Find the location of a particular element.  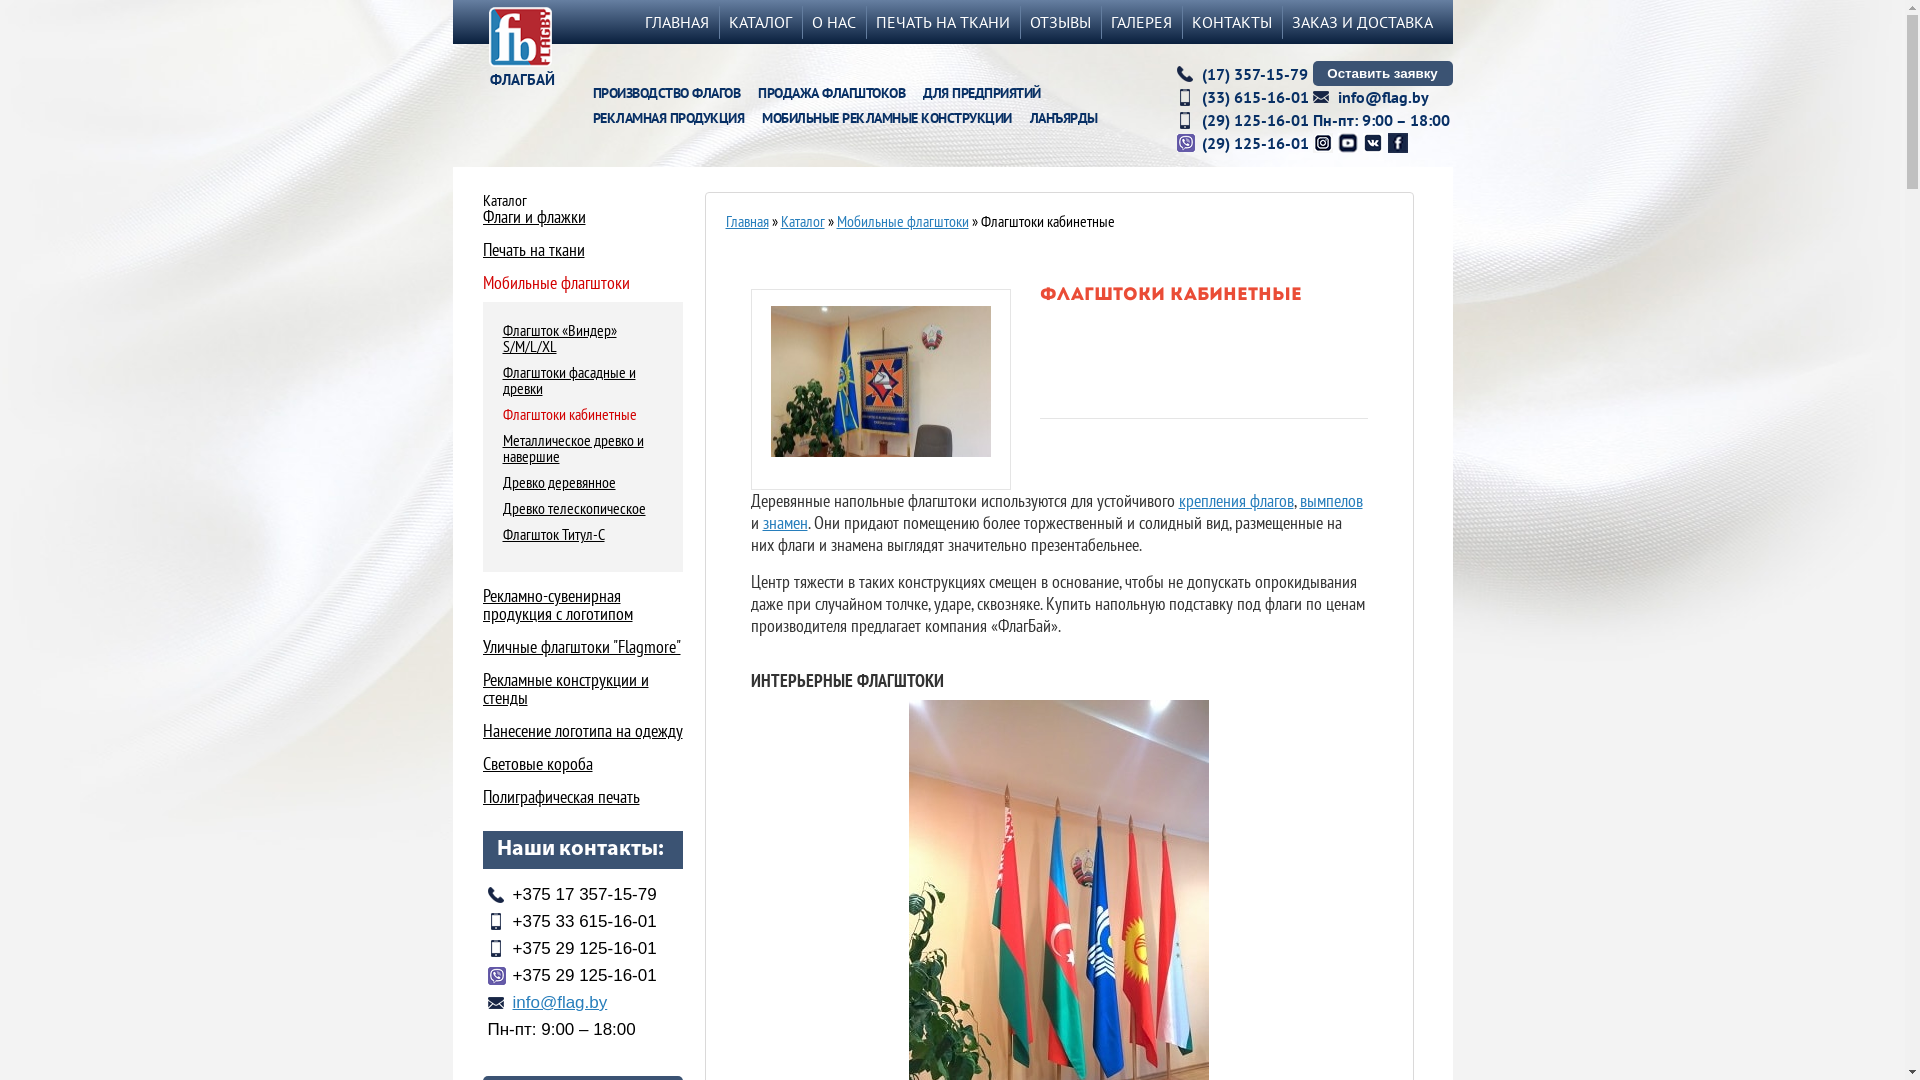

(33) 615-16-01 is located at coordinates (1256, 97).